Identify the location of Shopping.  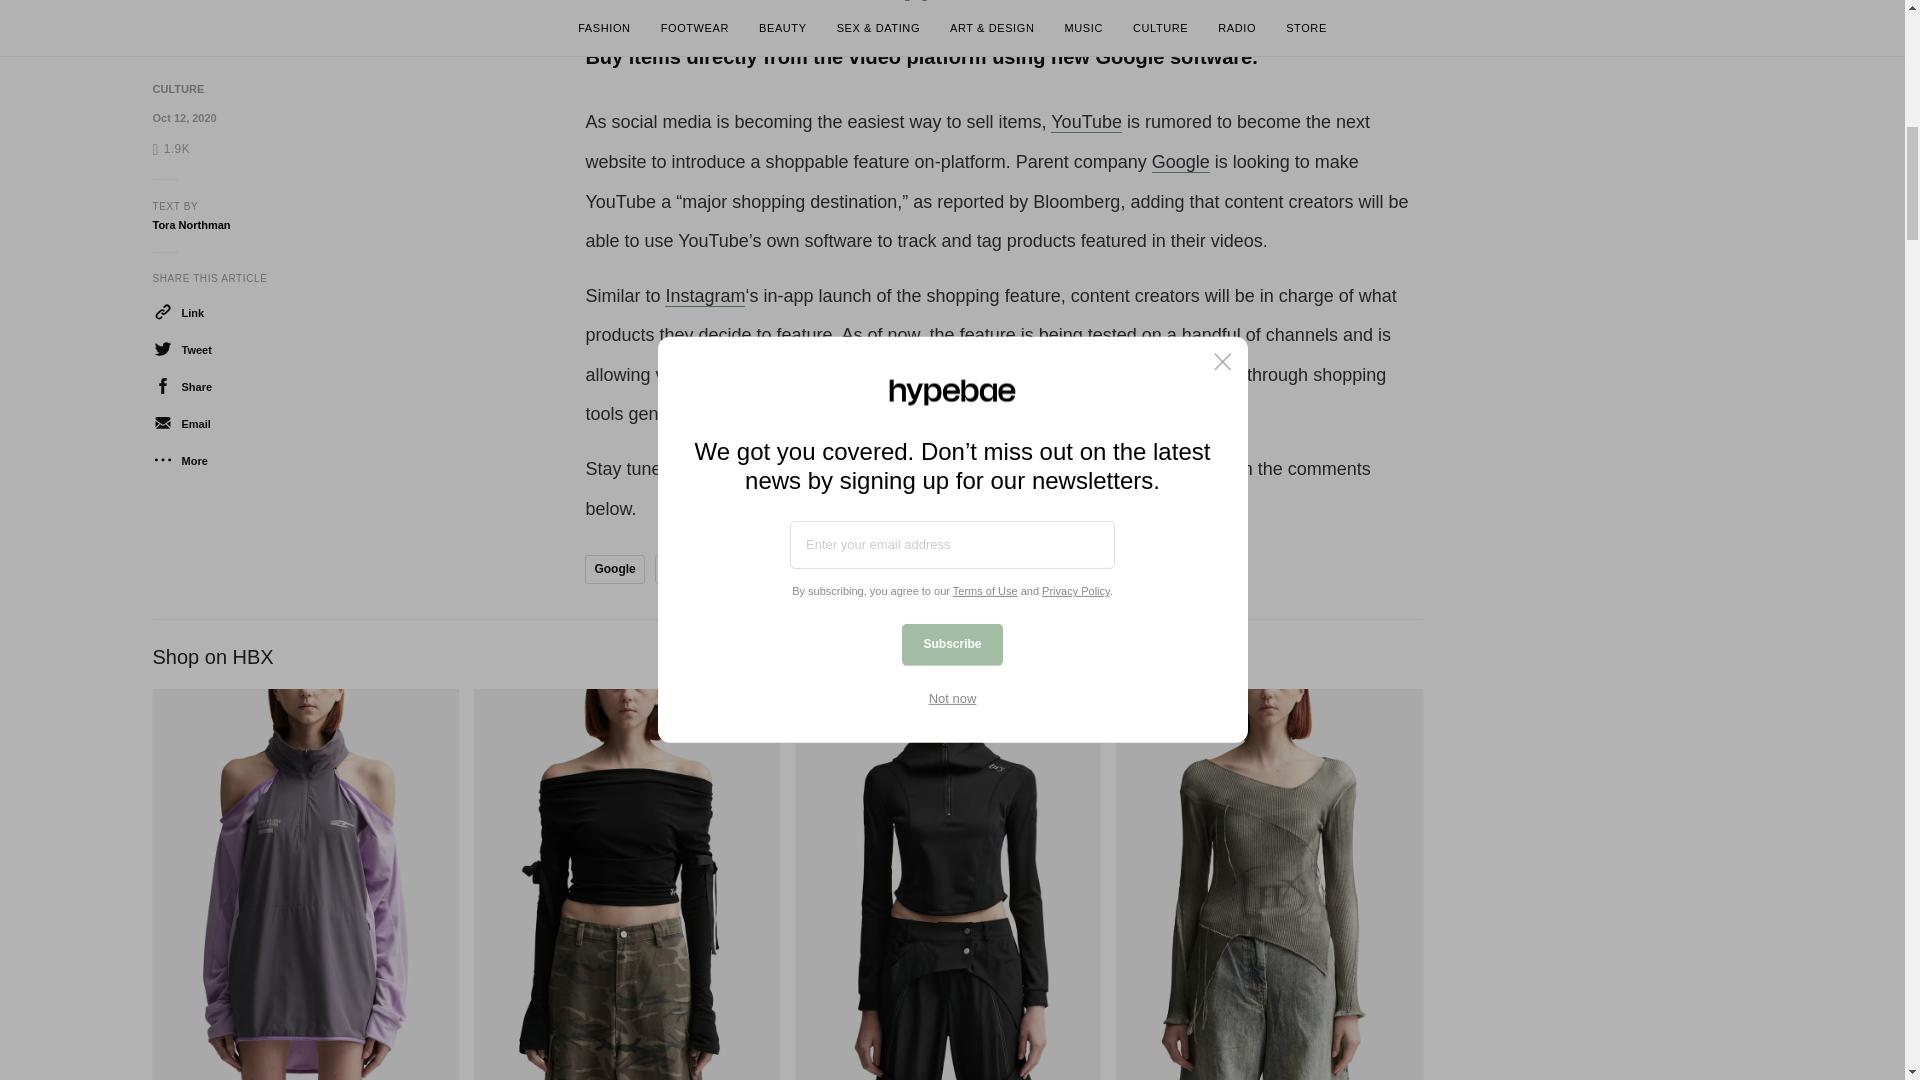
(690, 570).